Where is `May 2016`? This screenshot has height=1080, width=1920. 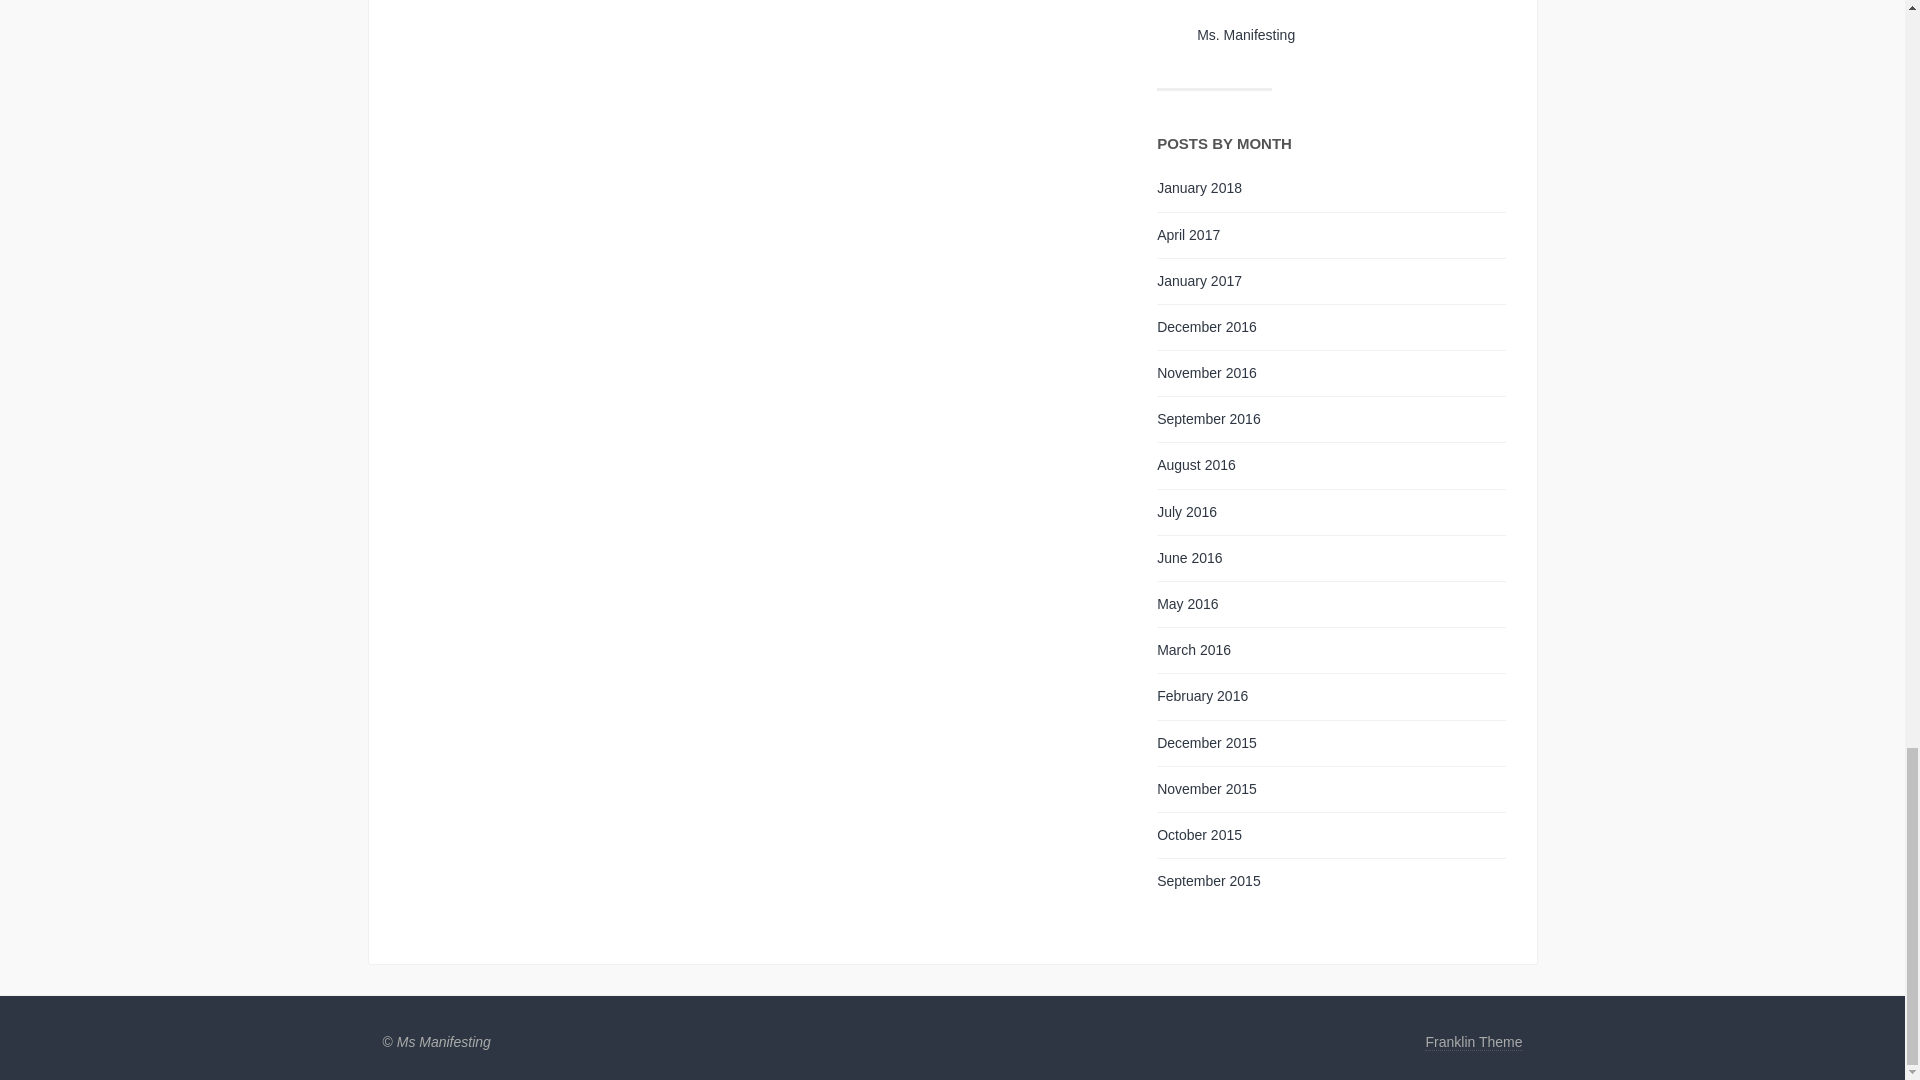
May 2016 is located at coordinates (1187, 604).